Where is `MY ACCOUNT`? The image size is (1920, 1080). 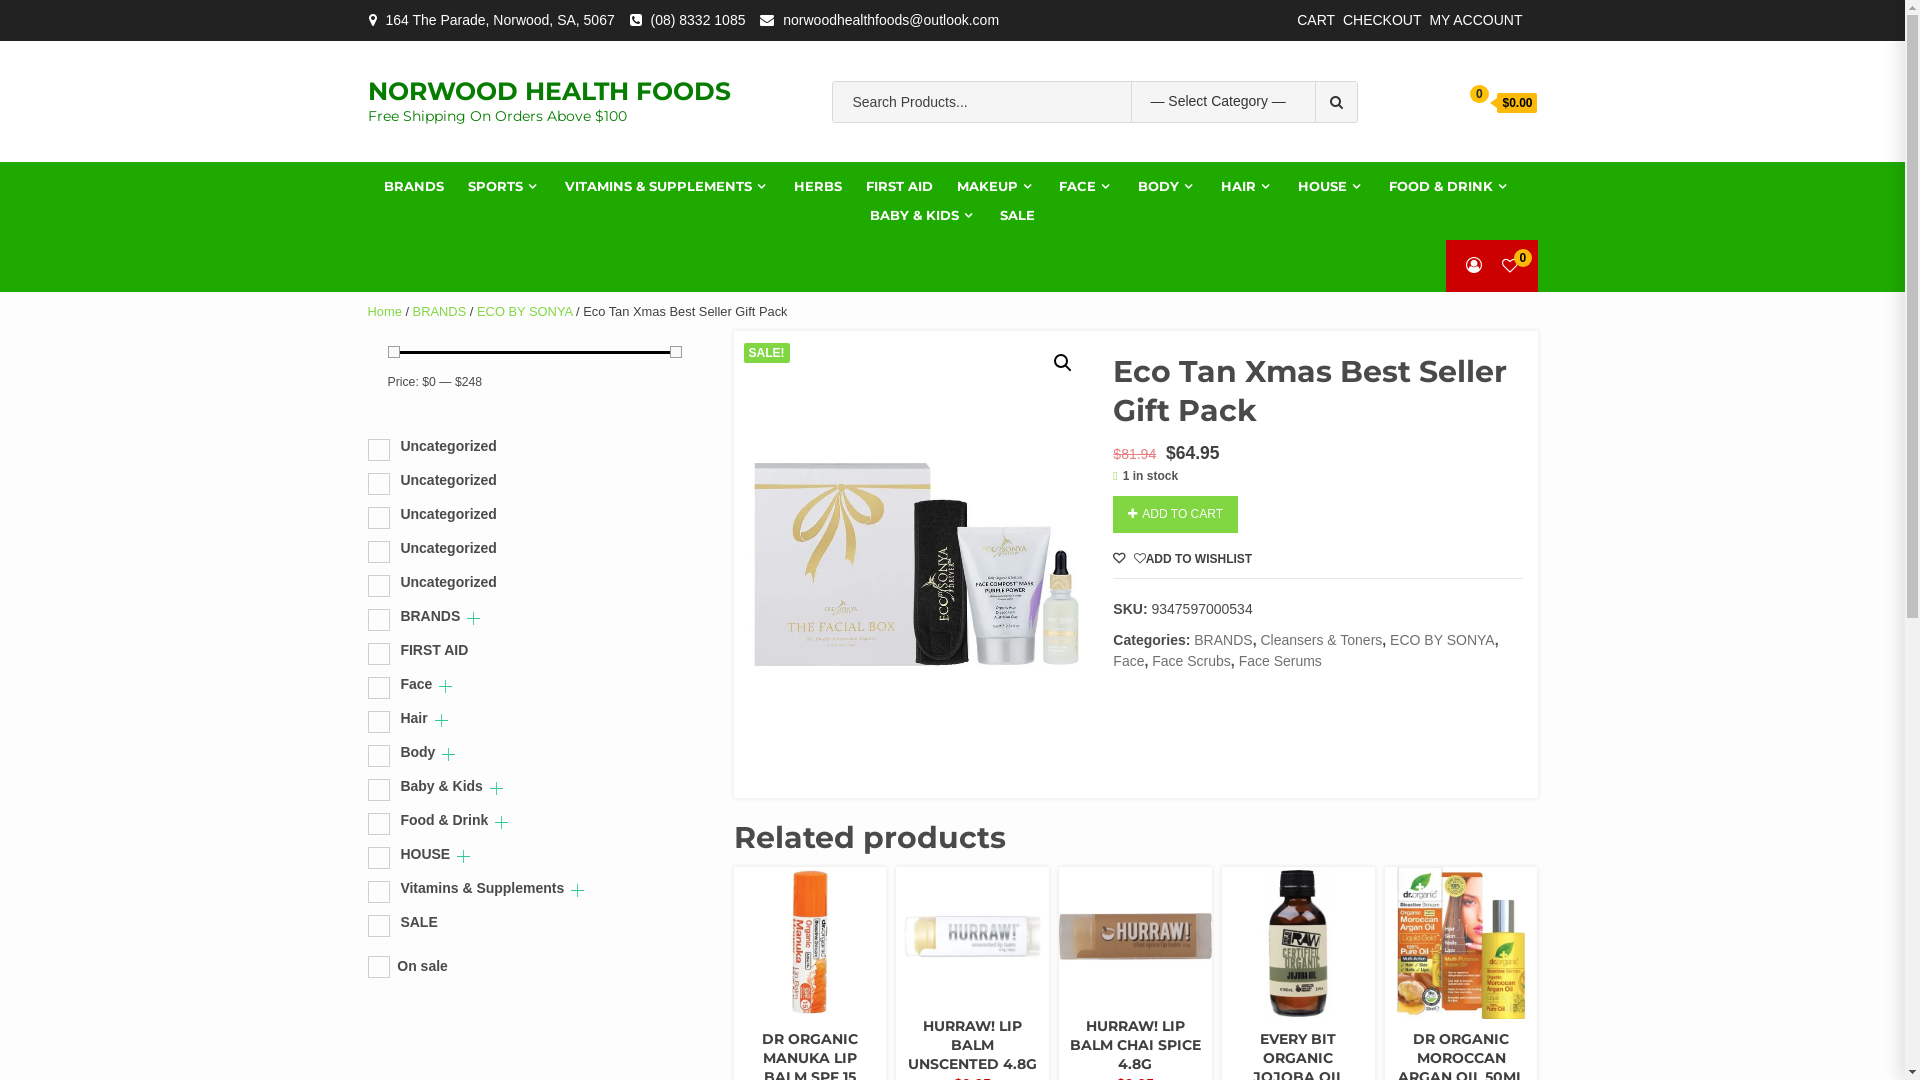
MY ACCOUNT is located at coordinates (1476, 20).